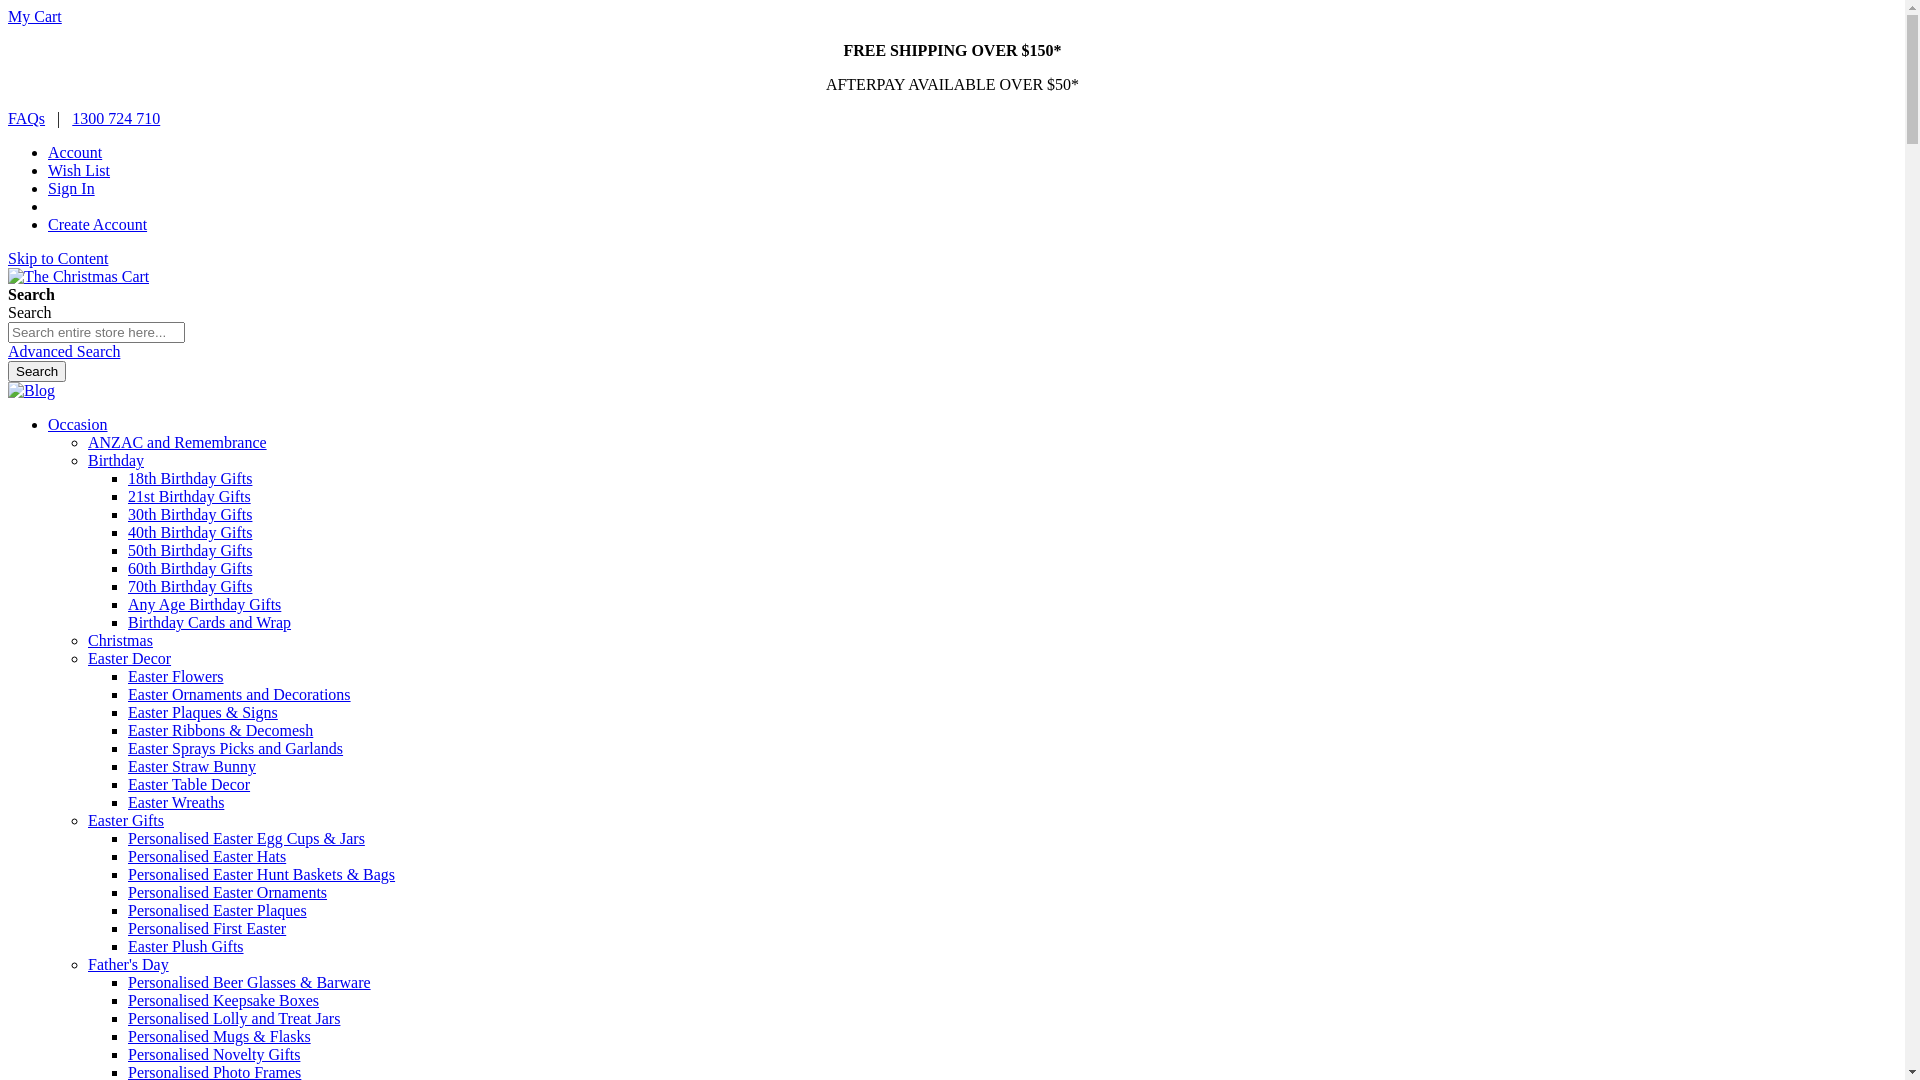 The width and height of the screenshot is (1920, 1080). Describe the element at coordinates (192, 766) in the screenshot. I see `Easter Straw Bunny` at that location.